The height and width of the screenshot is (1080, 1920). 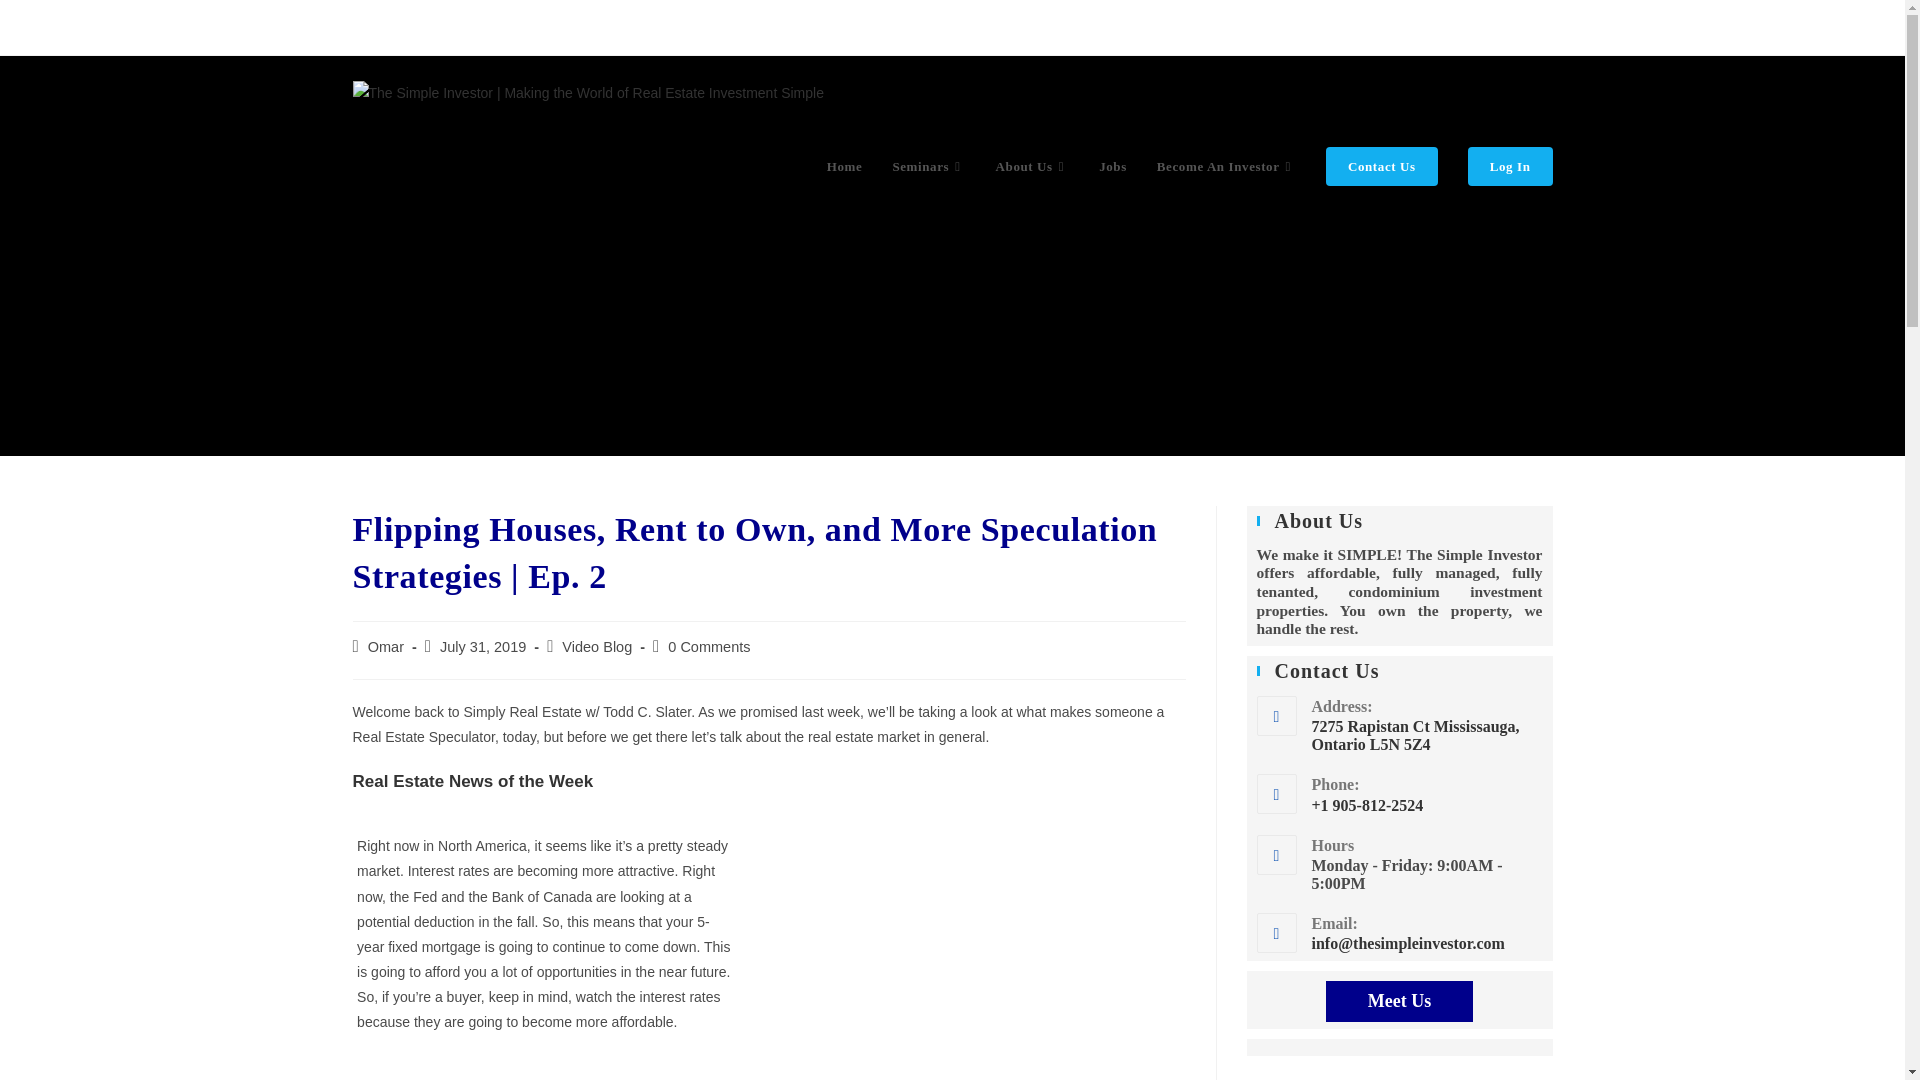 What do you see at coordinates (1226, 166) in the screenshot?
I see `Become An Investor` at bounding box center [1226, 166].